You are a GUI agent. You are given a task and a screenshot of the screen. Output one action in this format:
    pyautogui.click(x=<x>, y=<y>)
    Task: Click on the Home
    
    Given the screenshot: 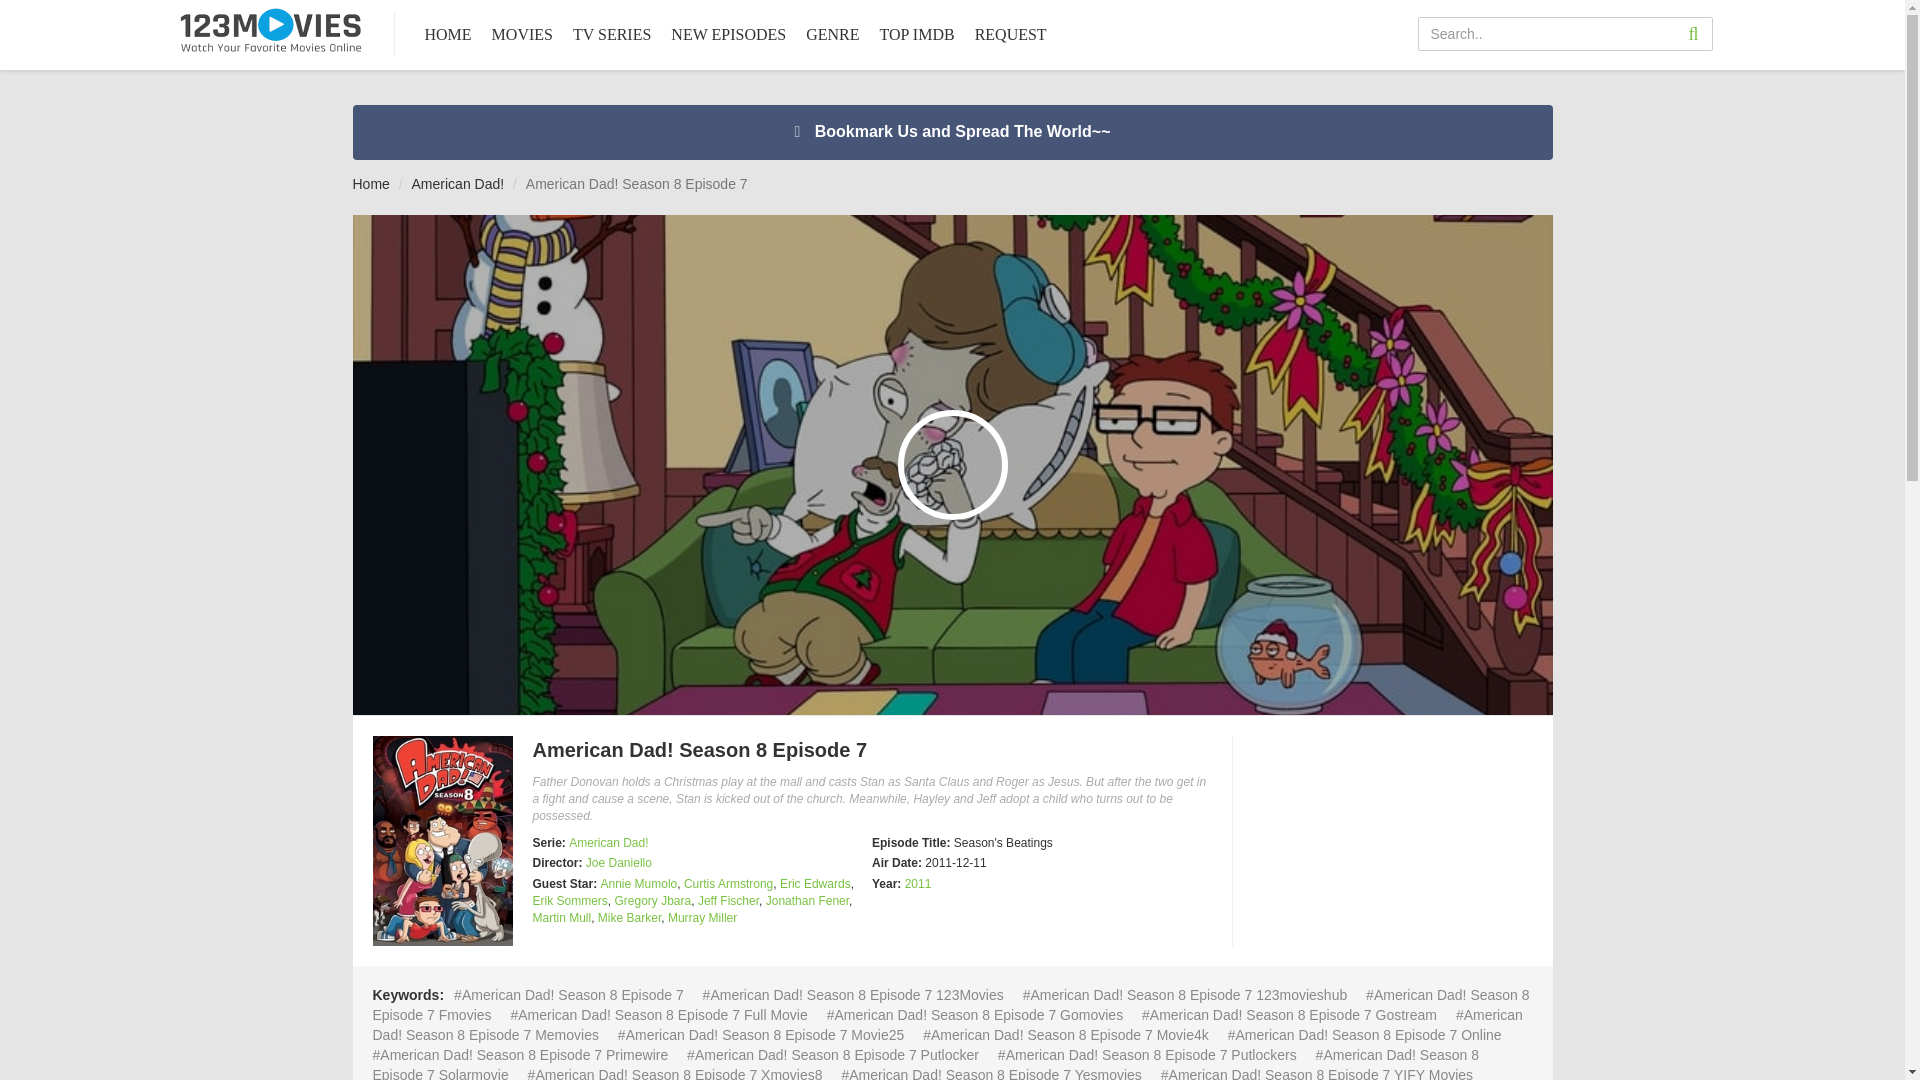 What is the action you would take?
    pyautogui.click(x=370, y=184)
    